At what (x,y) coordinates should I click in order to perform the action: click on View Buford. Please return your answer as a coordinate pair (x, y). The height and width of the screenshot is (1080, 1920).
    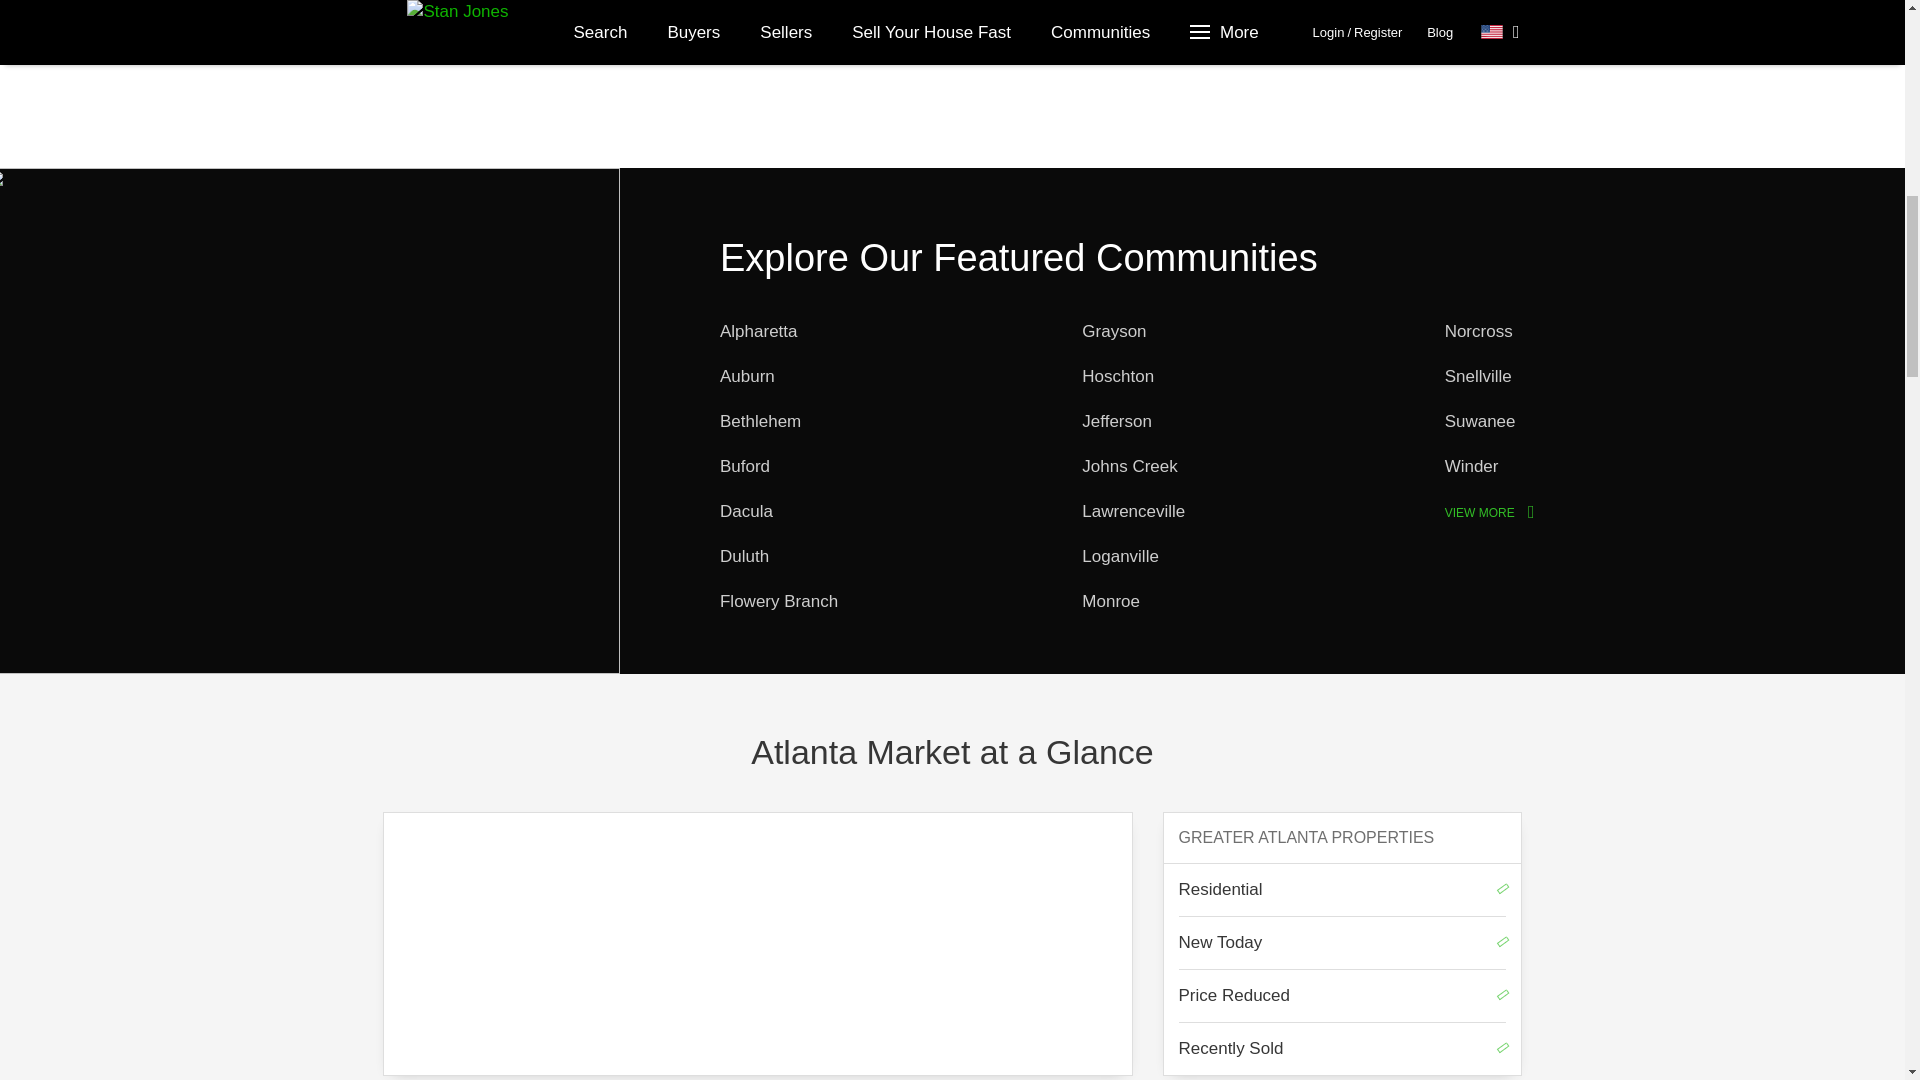
    Looking at the image, I should click on (744, 466).